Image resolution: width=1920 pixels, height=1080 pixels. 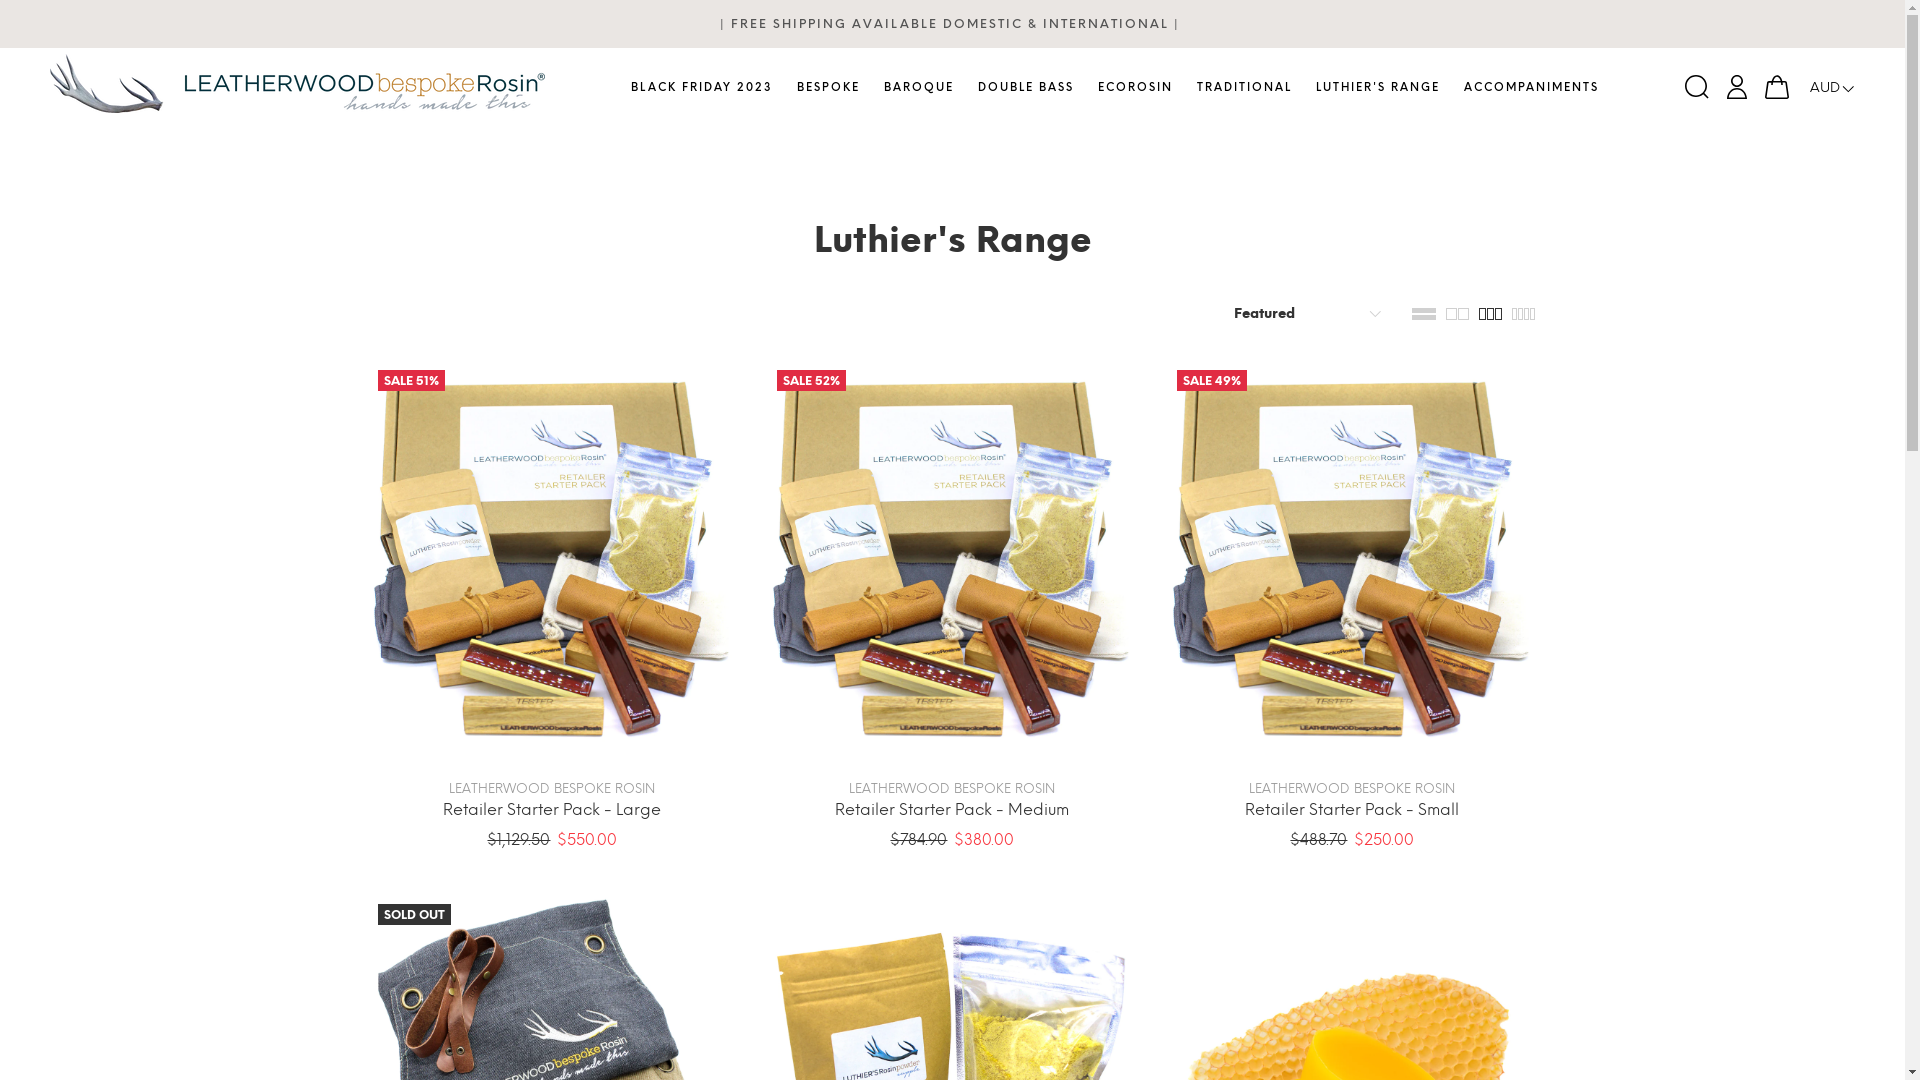 I want to click on AUD, so click(x=1828, y=90).